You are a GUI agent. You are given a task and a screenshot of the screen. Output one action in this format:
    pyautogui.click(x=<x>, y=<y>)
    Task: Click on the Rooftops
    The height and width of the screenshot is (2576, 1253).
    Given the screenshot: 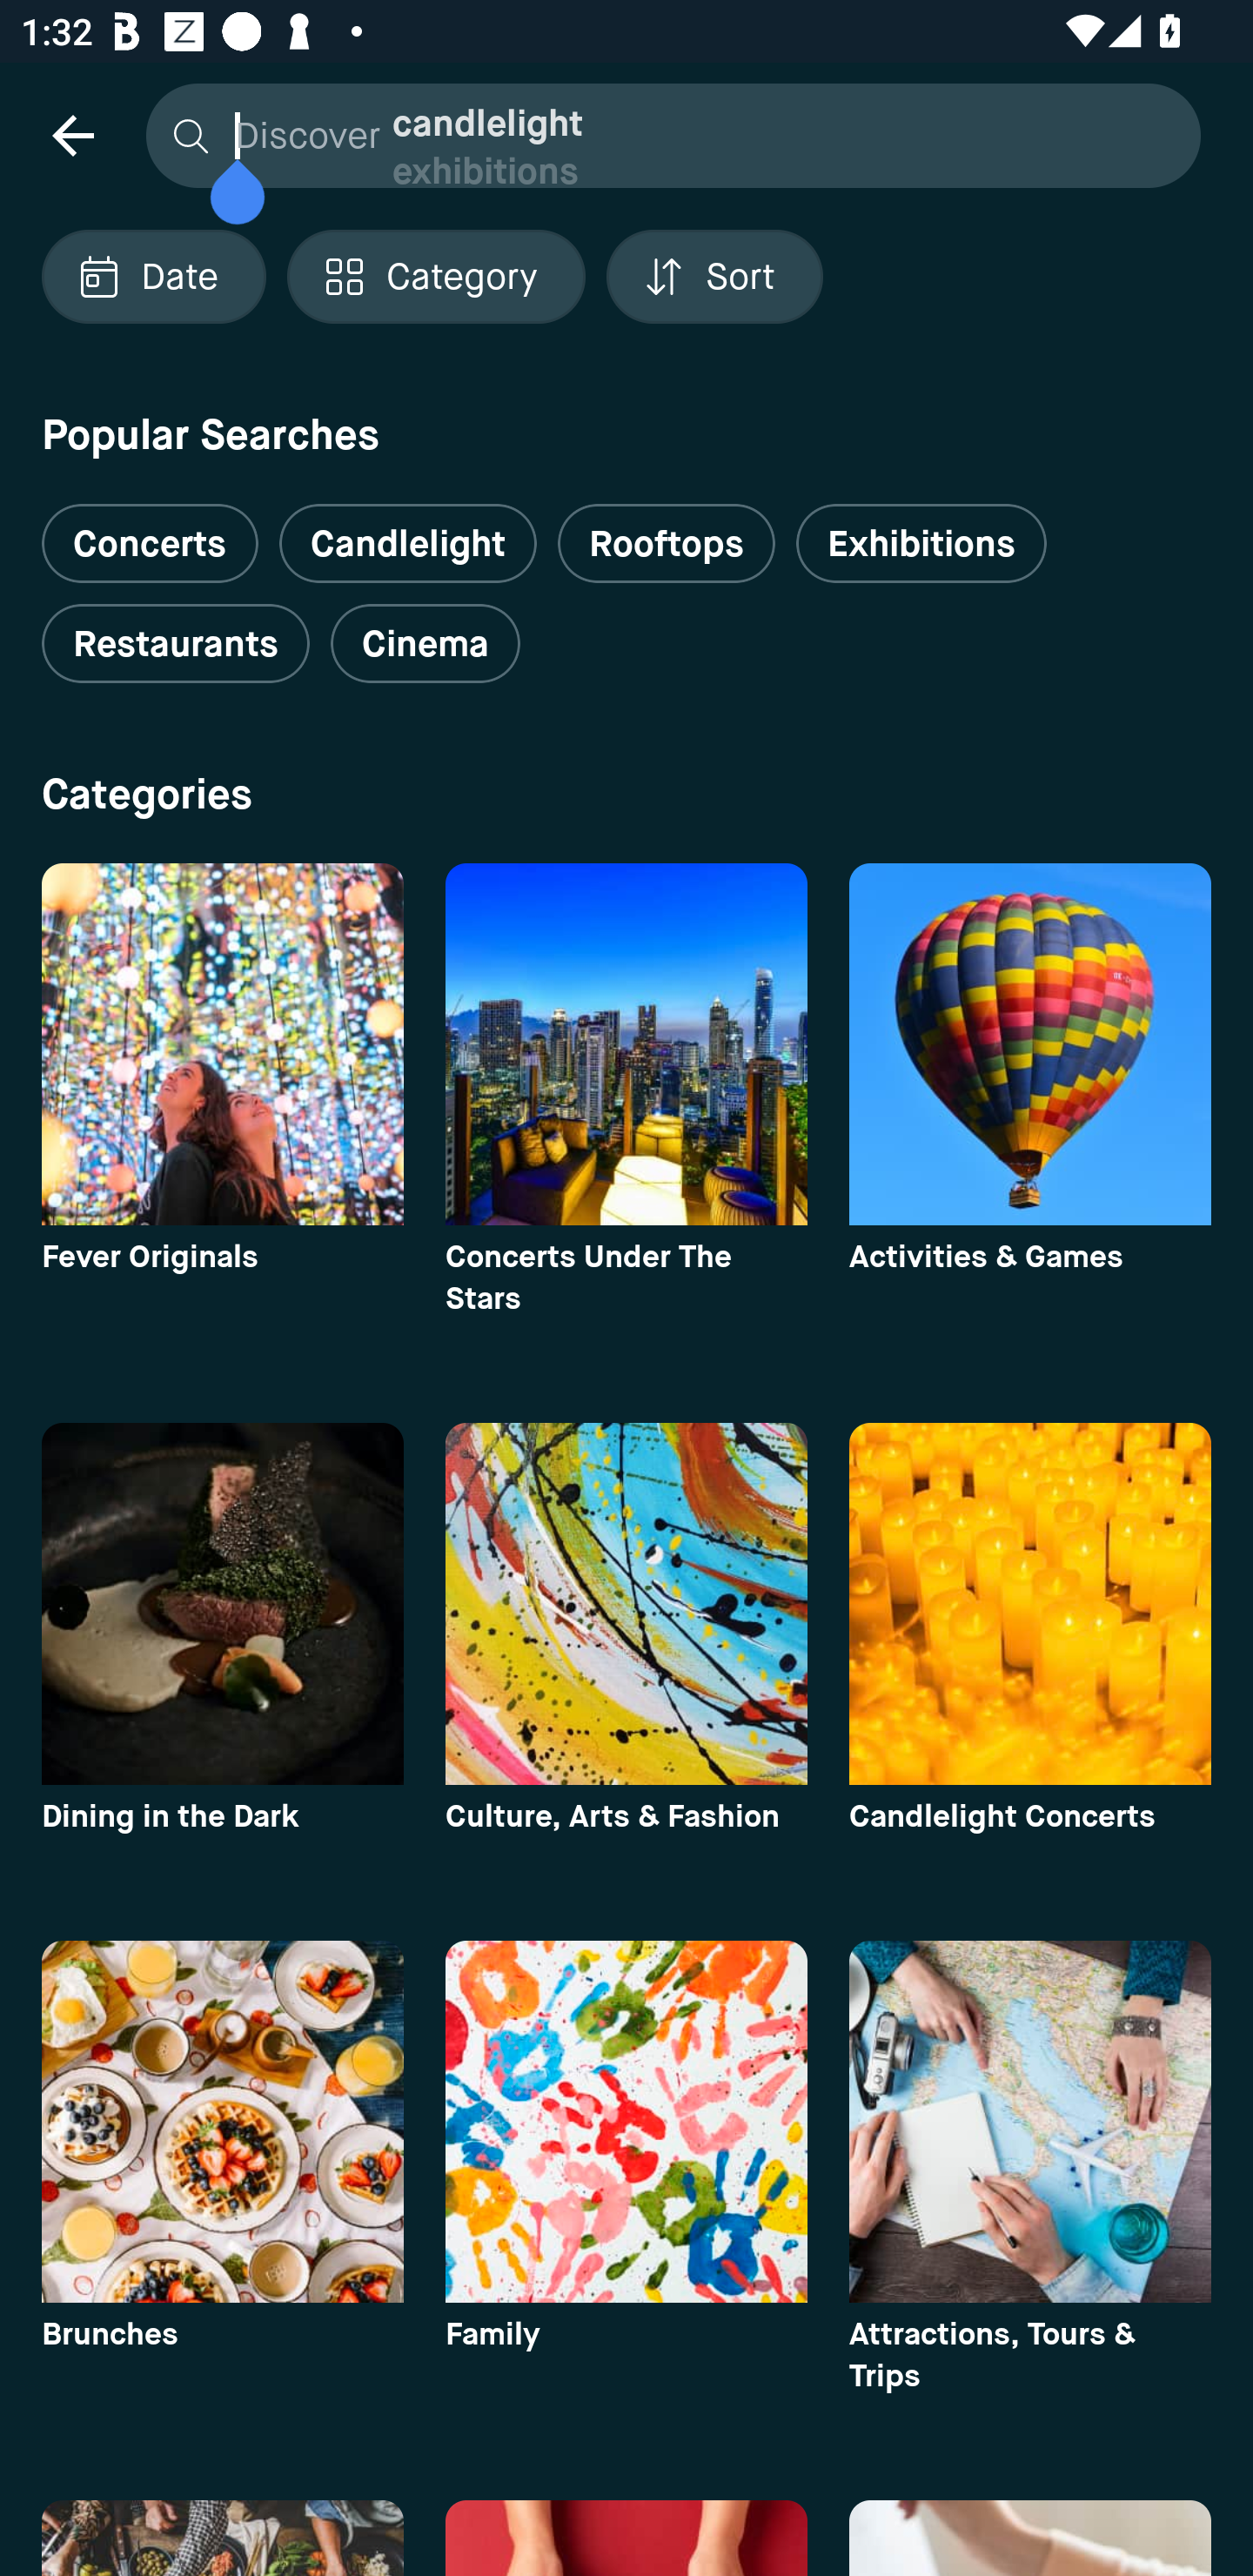 What is the action you would take?
    pyautogui.click(x=667, y=543)
    